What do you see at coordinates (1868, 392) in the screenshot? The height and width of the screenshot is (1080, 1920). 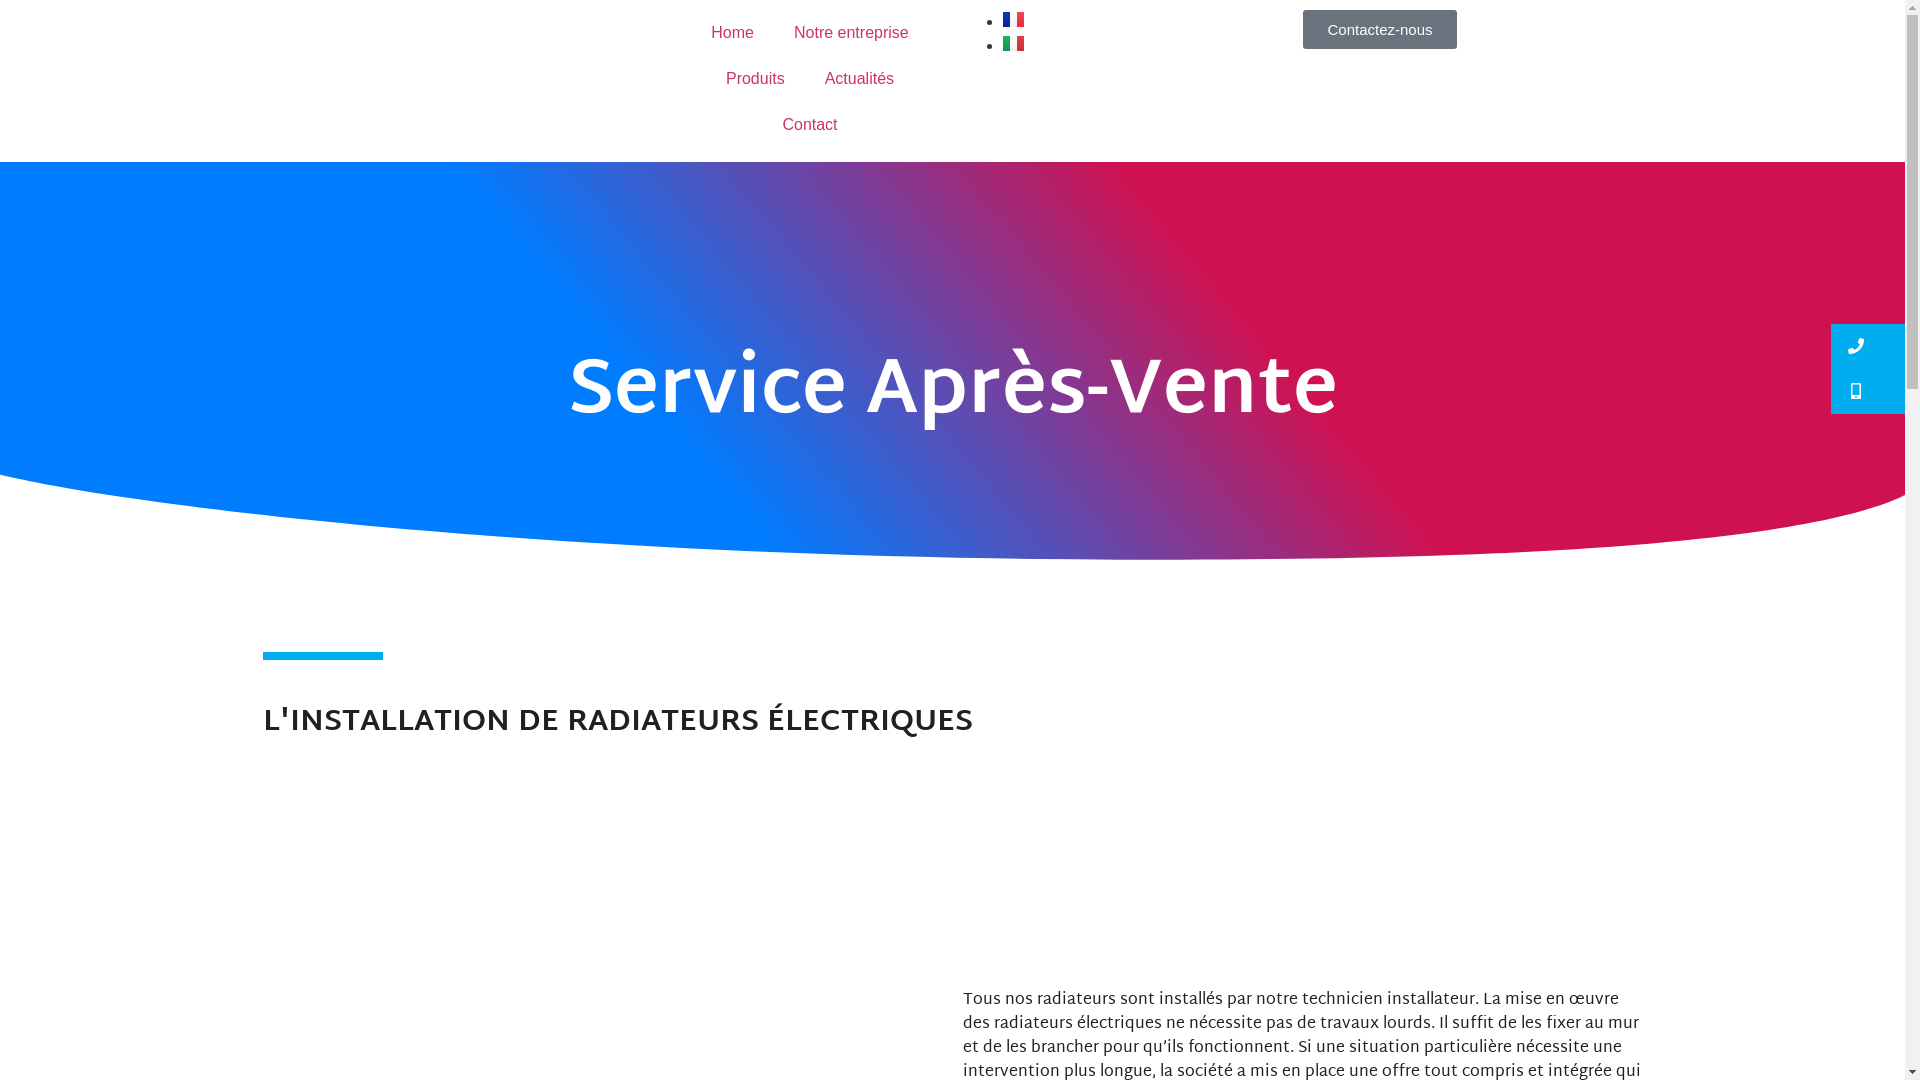 I see ` ` at bounding box center [1868, 392].